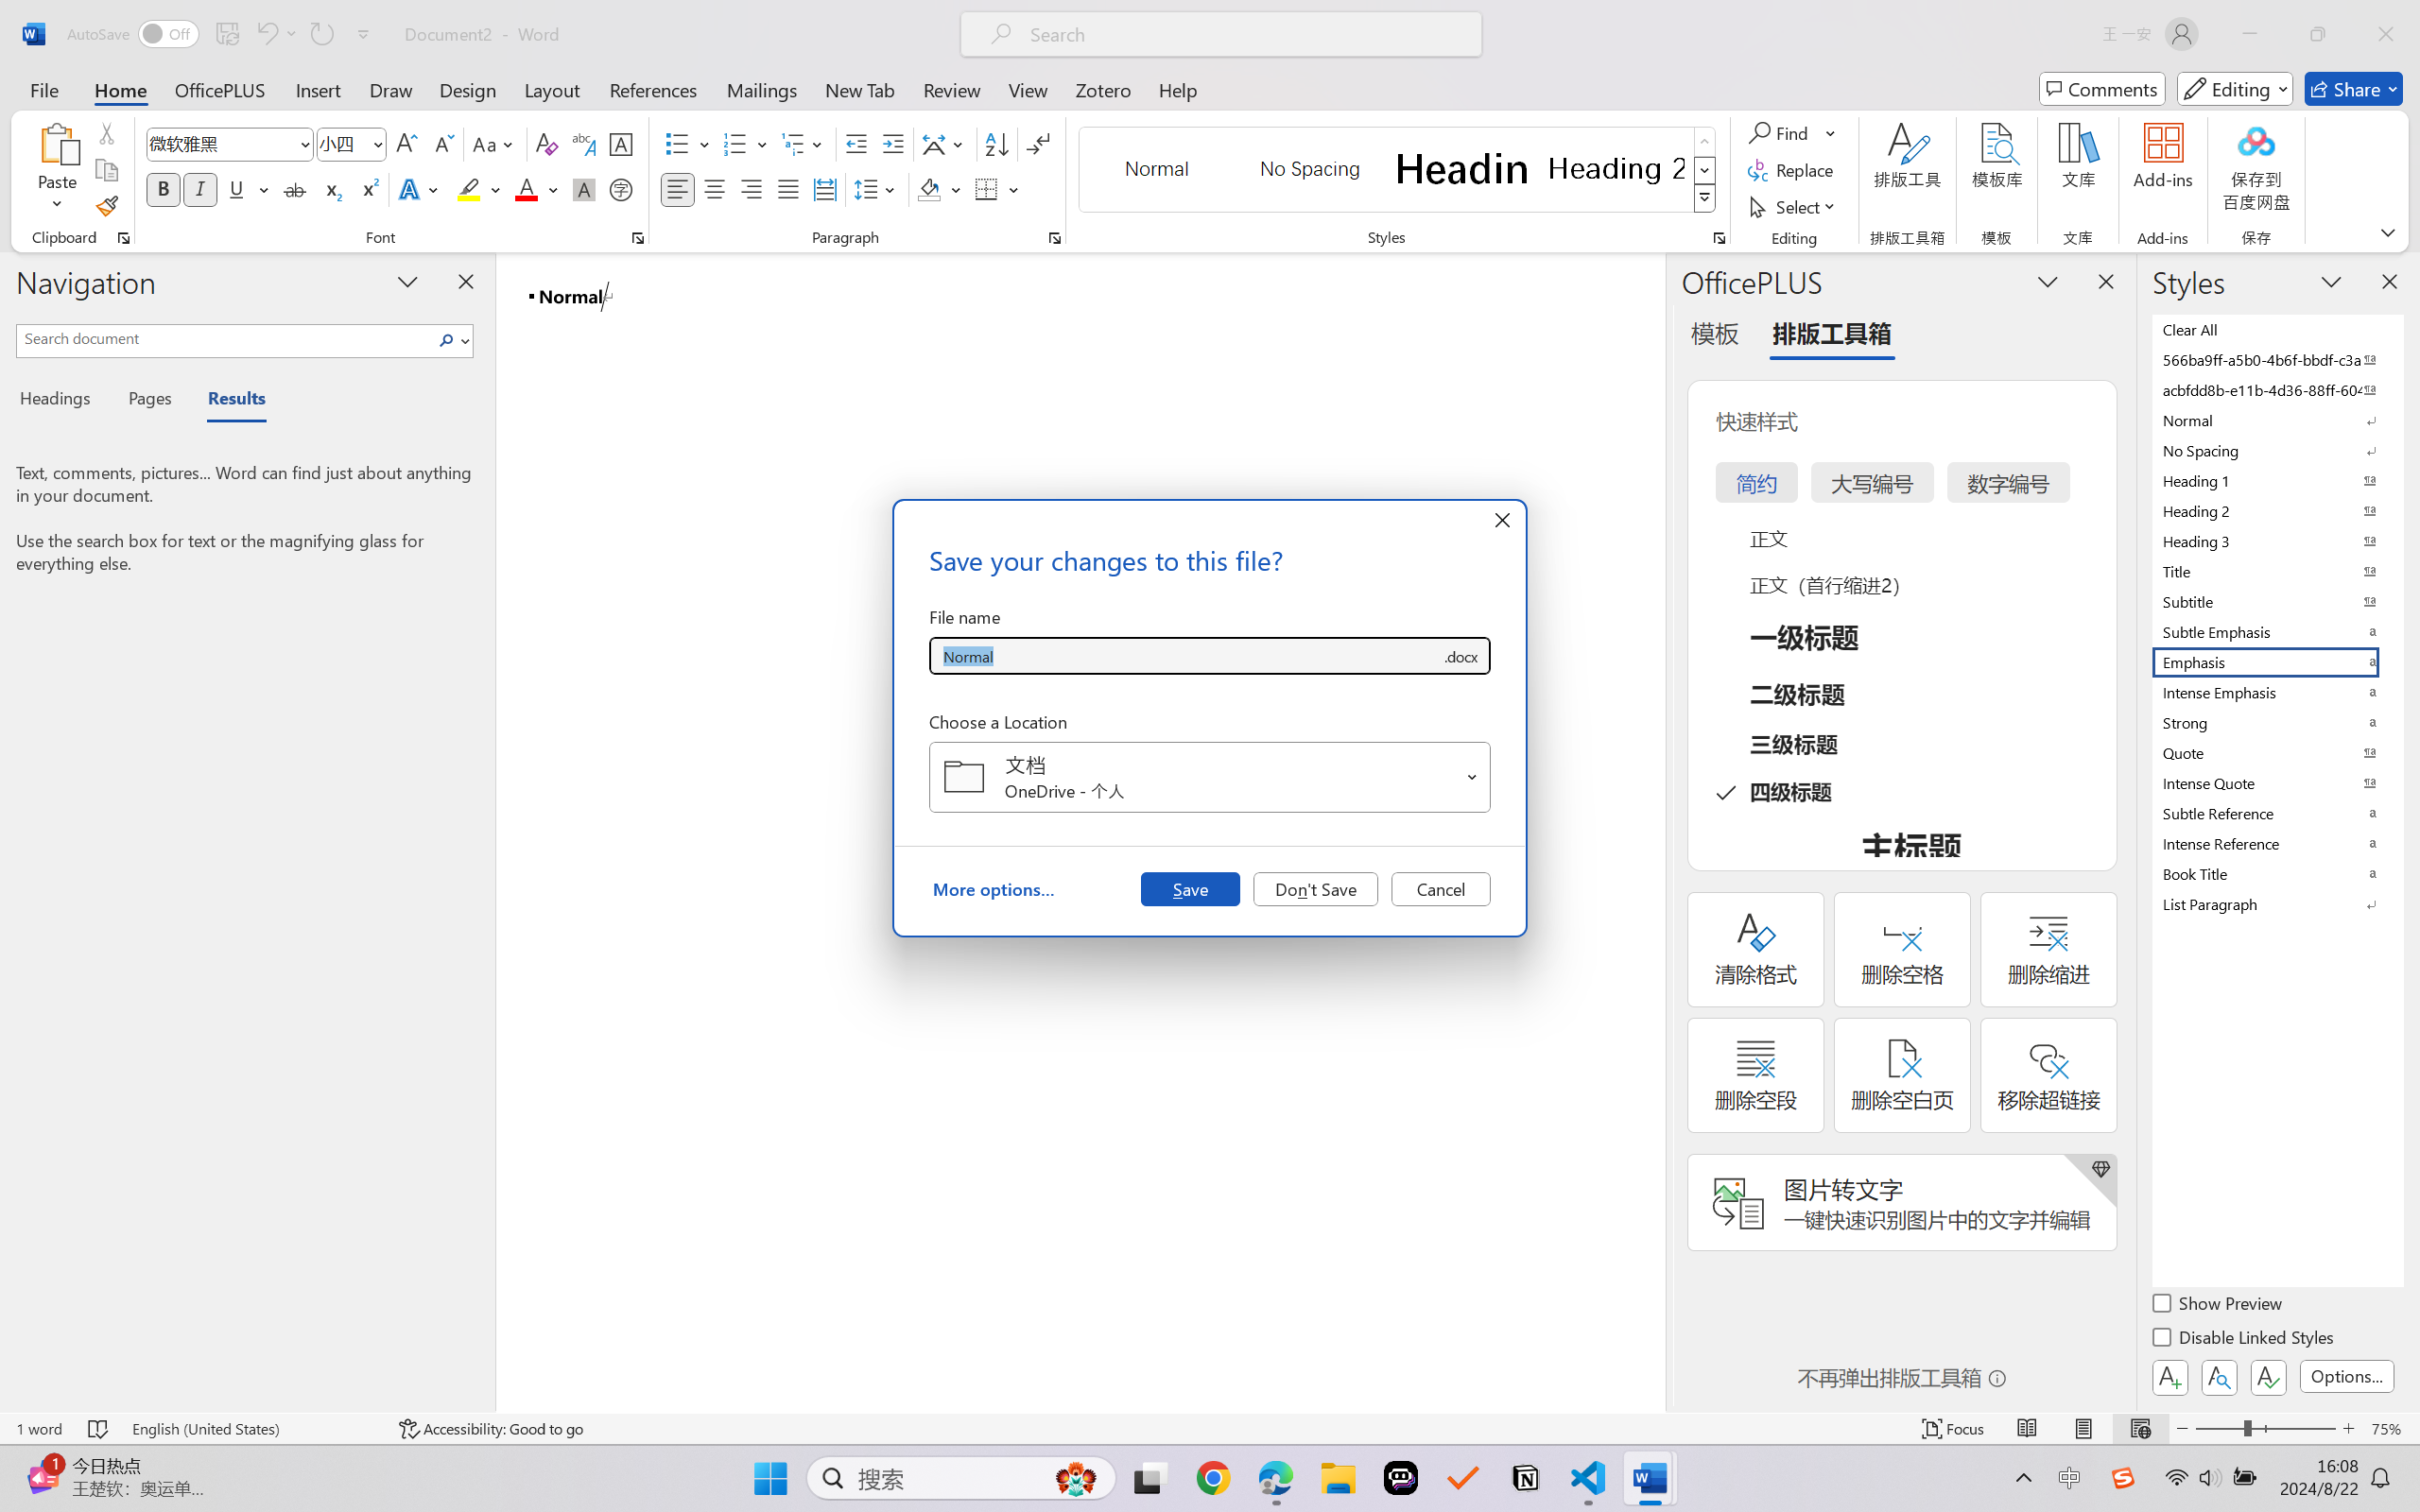 The height and width of the screenshot is (1512, 2420). What do you see at coordinates (1652, 832) in the screenshot?
I see `Class: NetUIScrollBar` at bounding box center [1652, 832].